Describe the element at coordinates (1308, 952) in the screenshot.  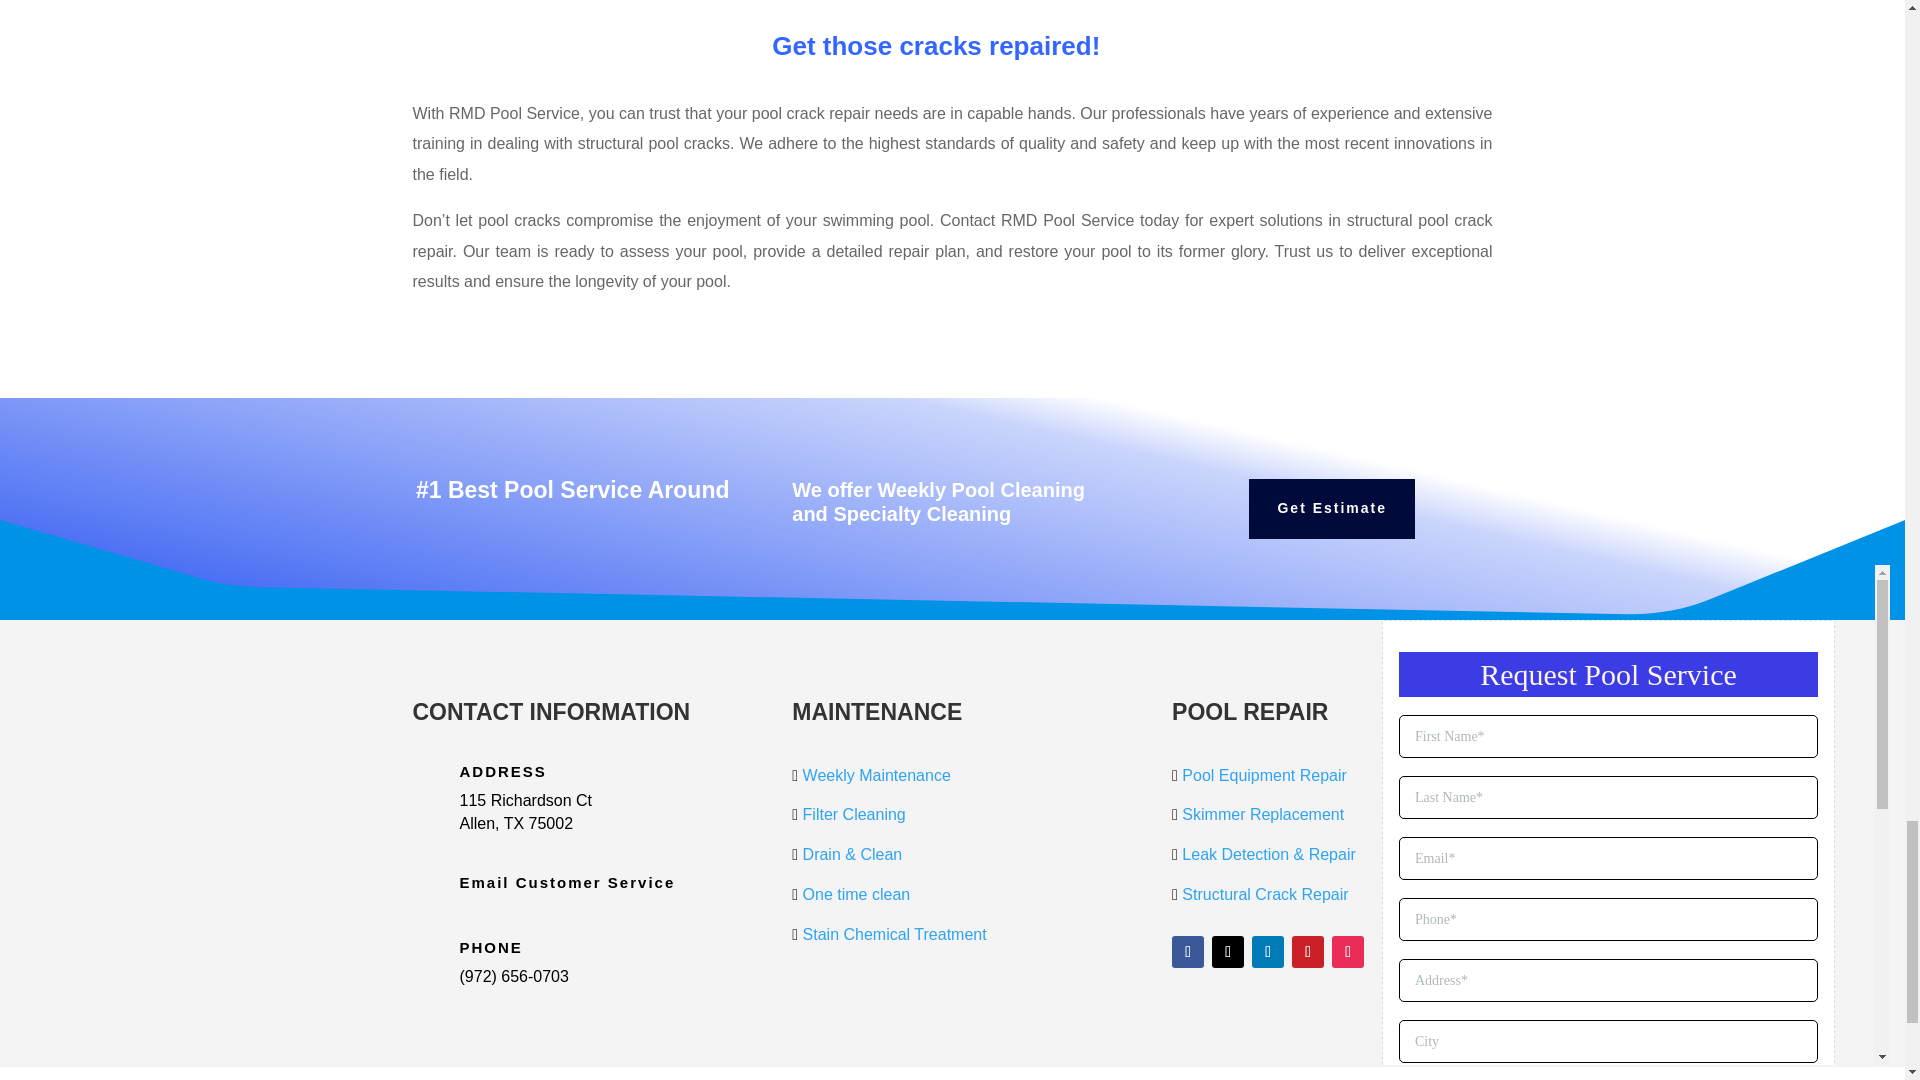
I see `Follow on Pinterest` at that location.